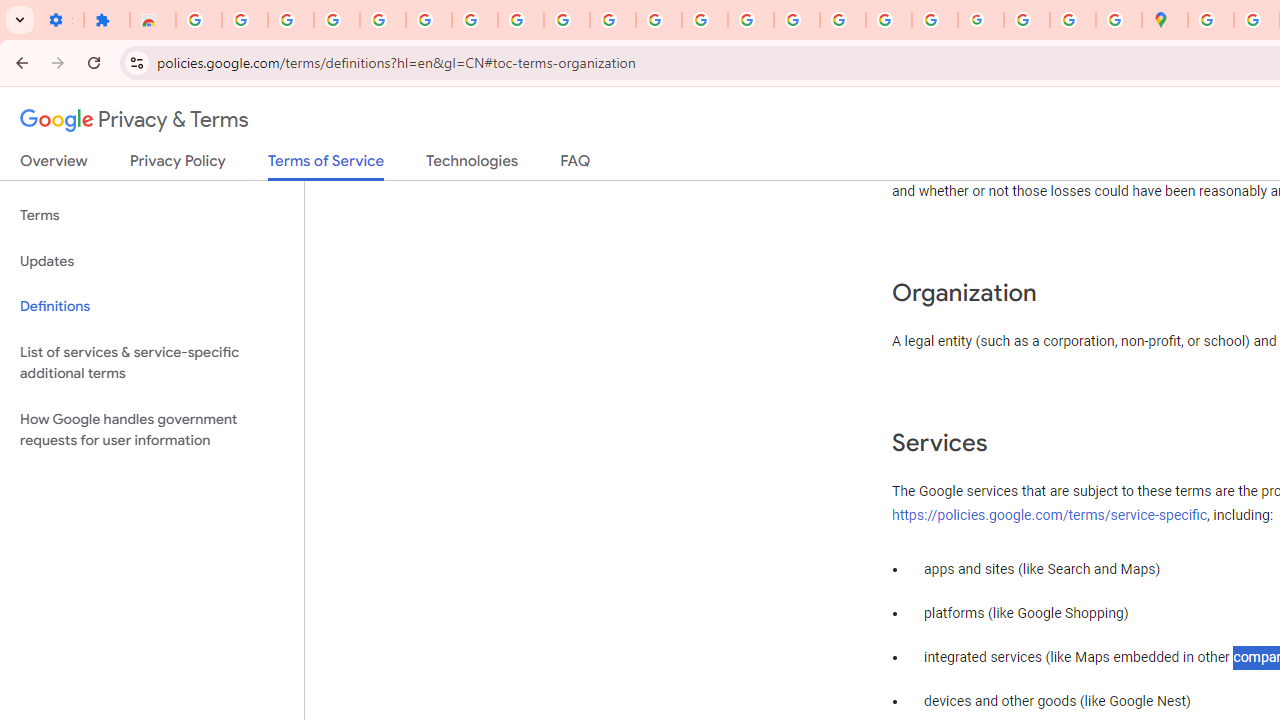 The width and height of the screenshot is (1280, 720). Describe the element at coordinates (54, 165) in the screenshot. I see `Overview` at that location.